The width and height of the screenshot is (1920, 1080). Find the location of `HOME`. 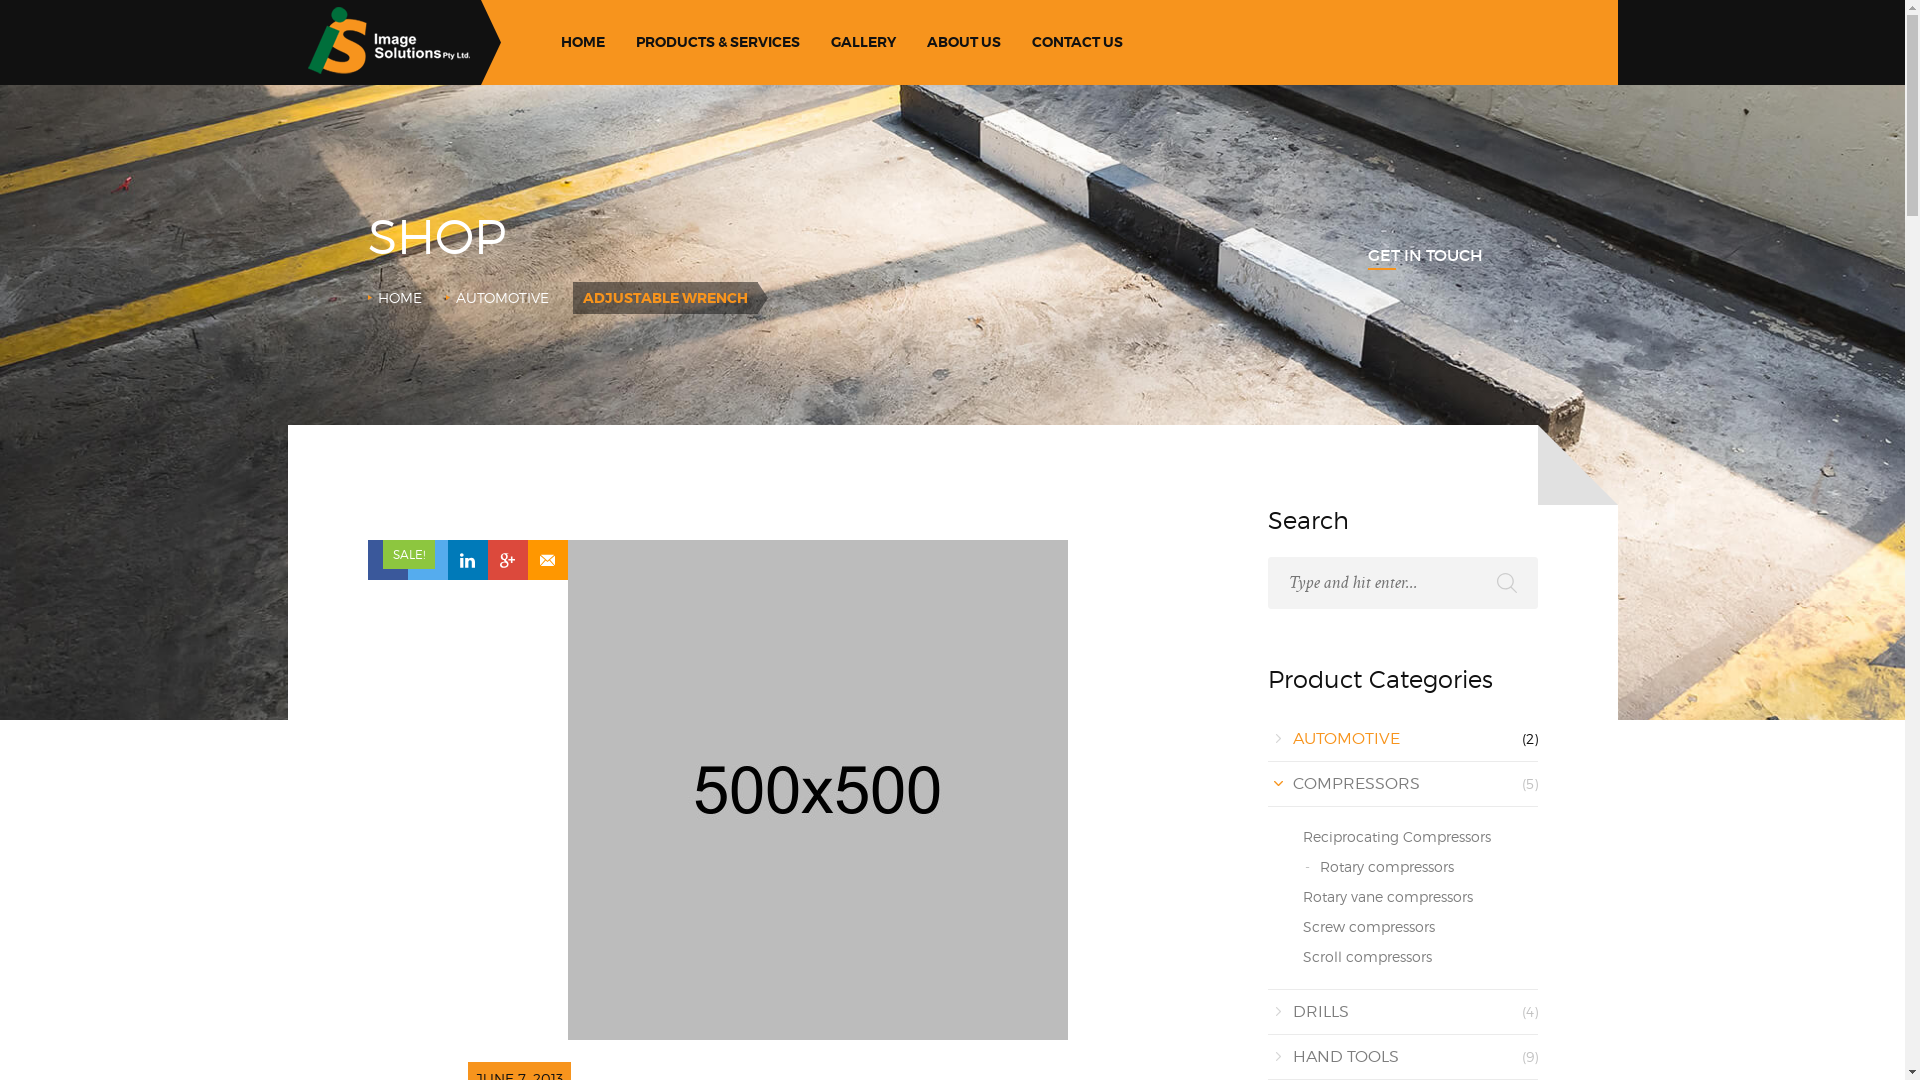

HOME is located at coordinates (400, 298).